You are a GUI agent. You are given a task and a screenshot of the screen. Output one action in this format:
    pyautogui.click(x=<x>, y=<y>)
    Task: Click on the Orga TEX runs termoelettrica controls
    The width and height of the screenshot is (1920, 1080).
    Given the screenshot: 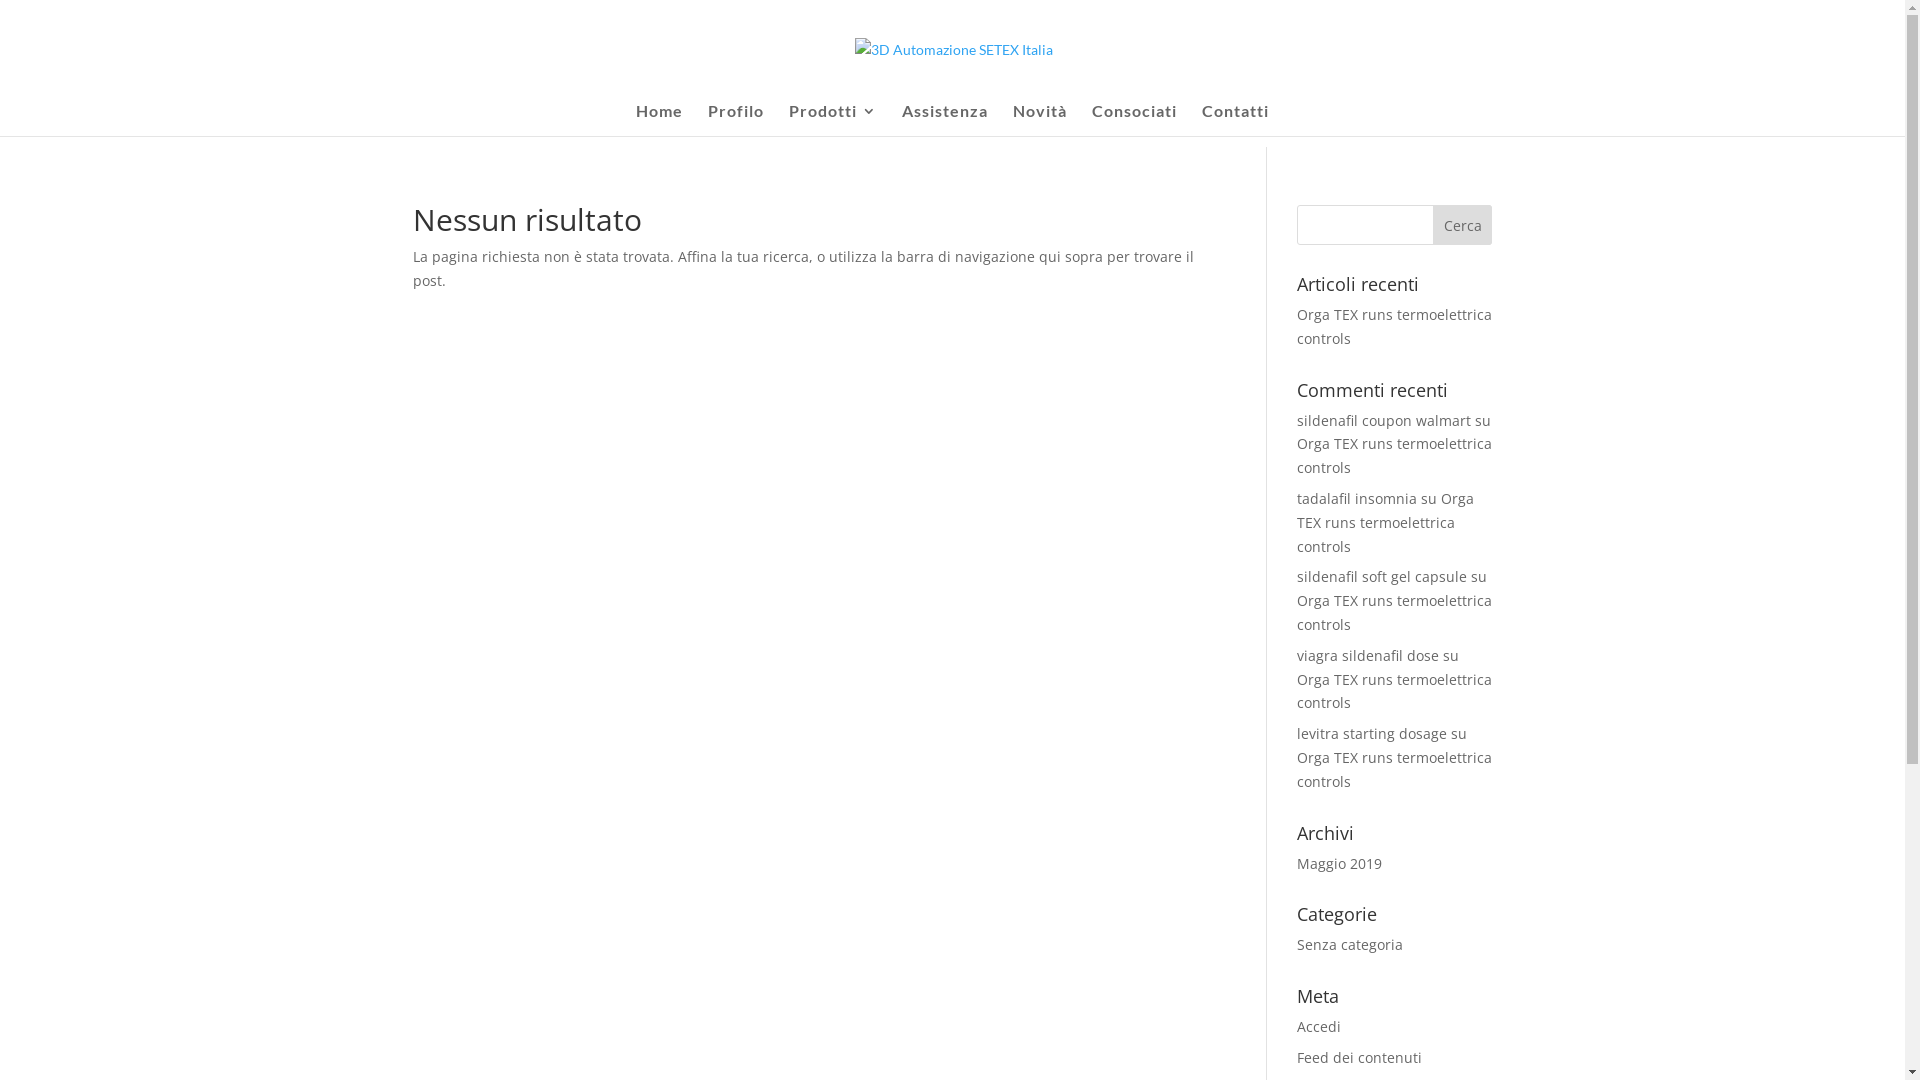 What is the action you would take?
    pyautogui.click(x=1394, y=326)
    